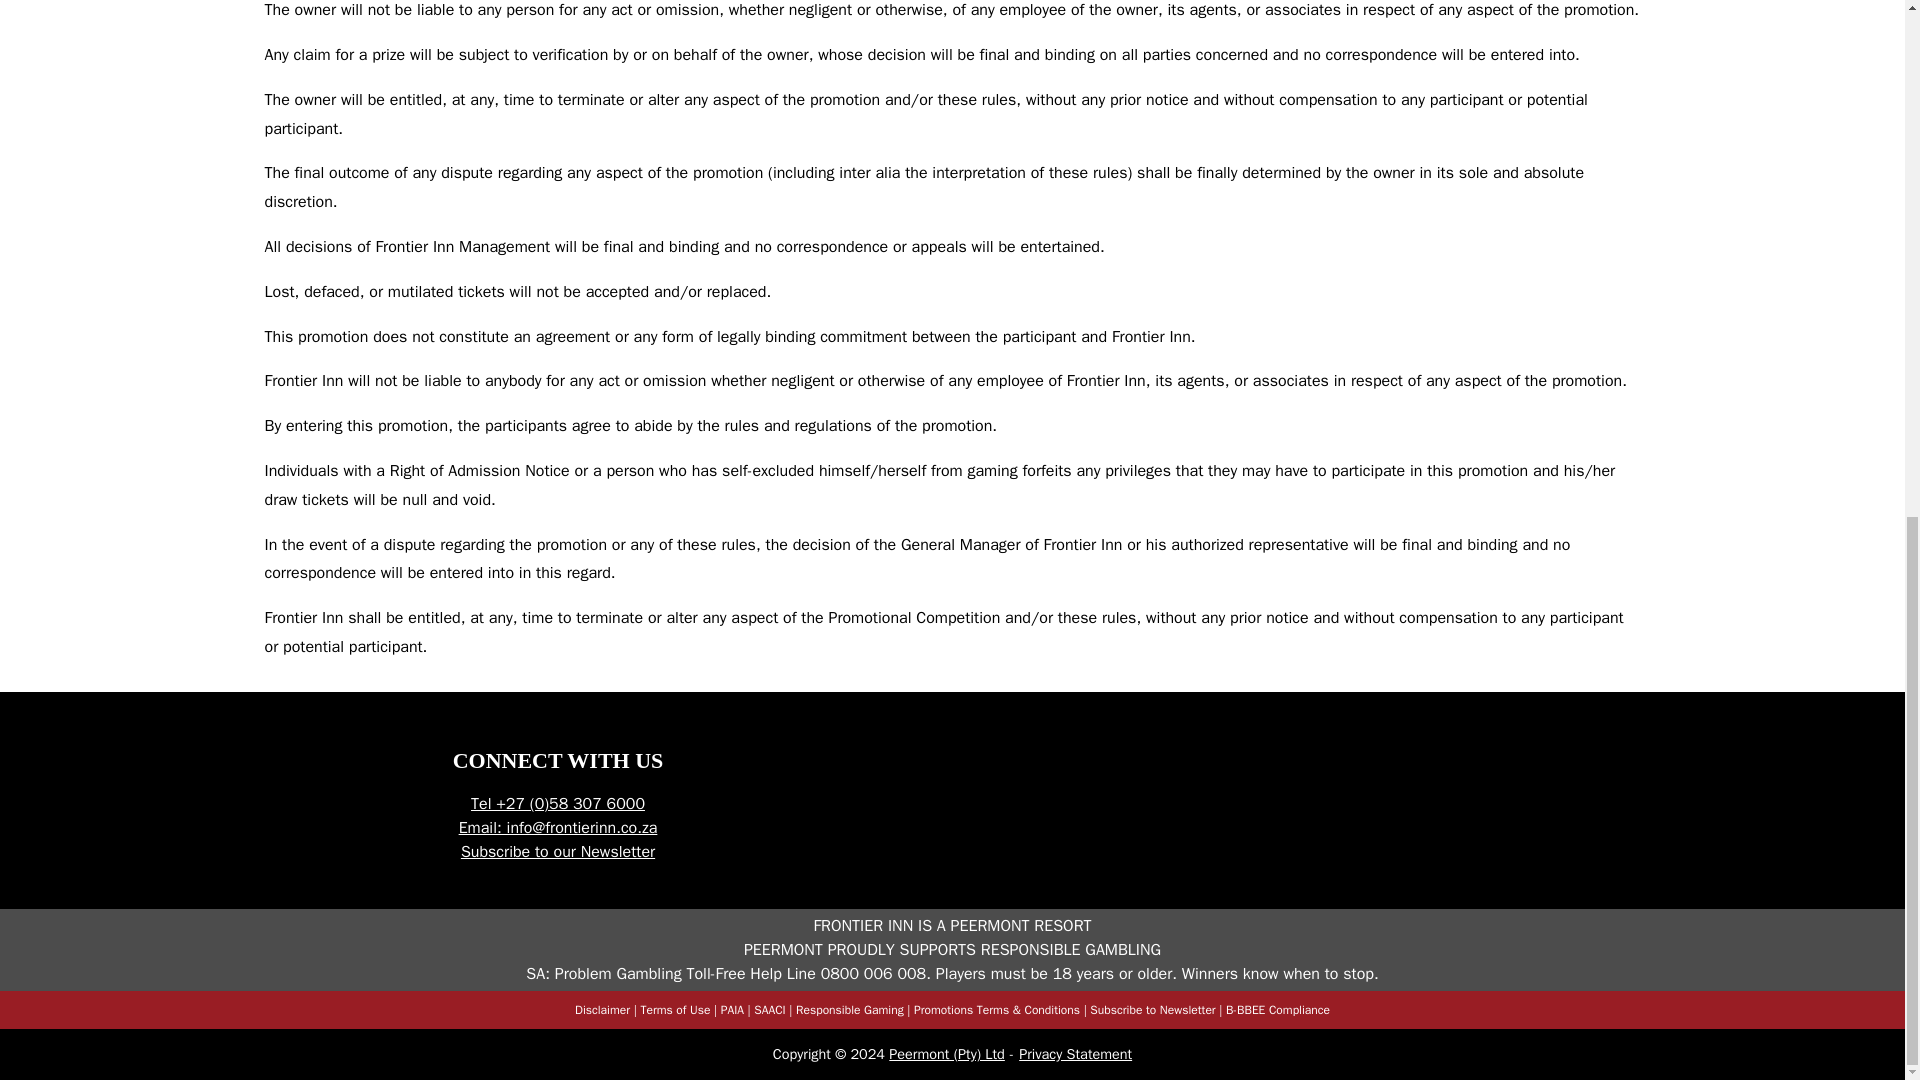  What do you see at coordinates (1612, 750) in the screenshot?
I see `Khoroni Footer Logo` at bounding box center [1612, 750].